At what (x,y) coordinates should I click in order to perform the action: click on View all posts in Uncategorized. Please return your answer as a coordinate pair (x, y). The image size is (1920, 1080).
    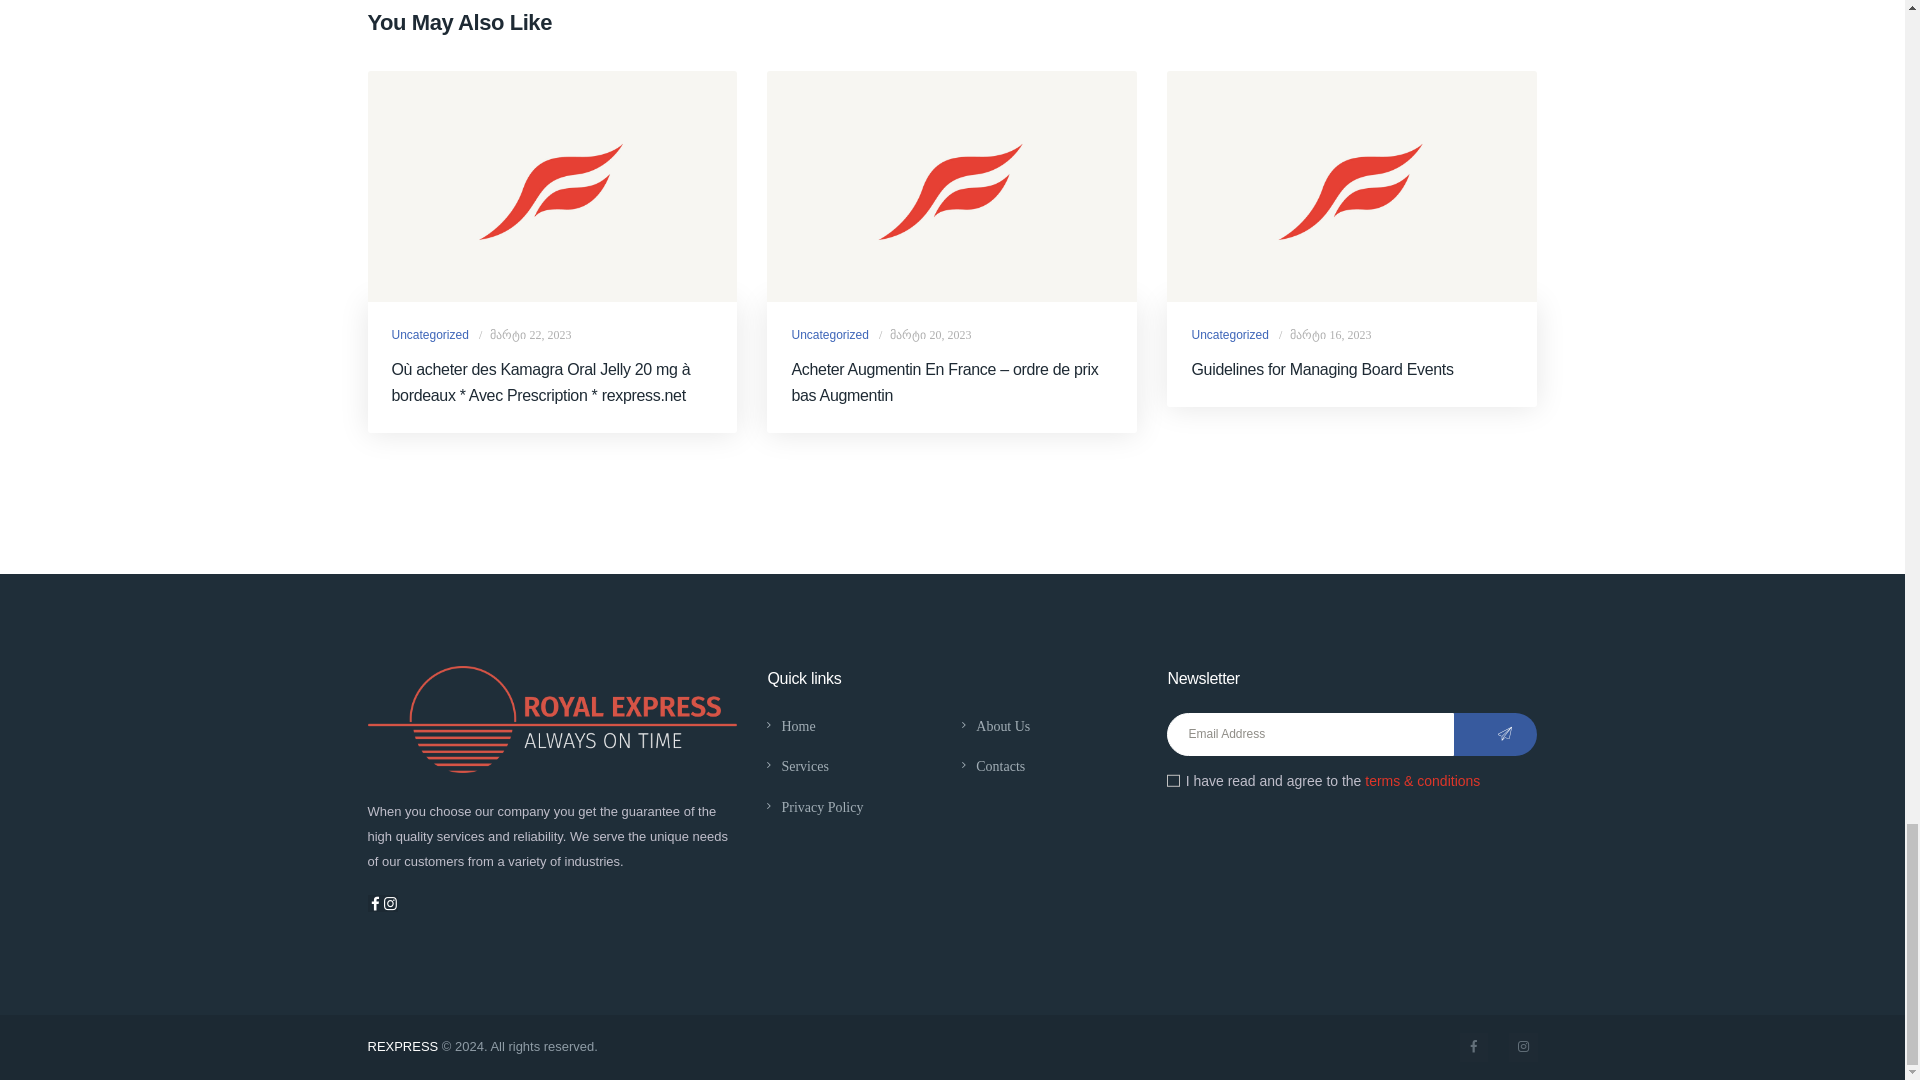
    Looking at the image, I should click on (829, 335).